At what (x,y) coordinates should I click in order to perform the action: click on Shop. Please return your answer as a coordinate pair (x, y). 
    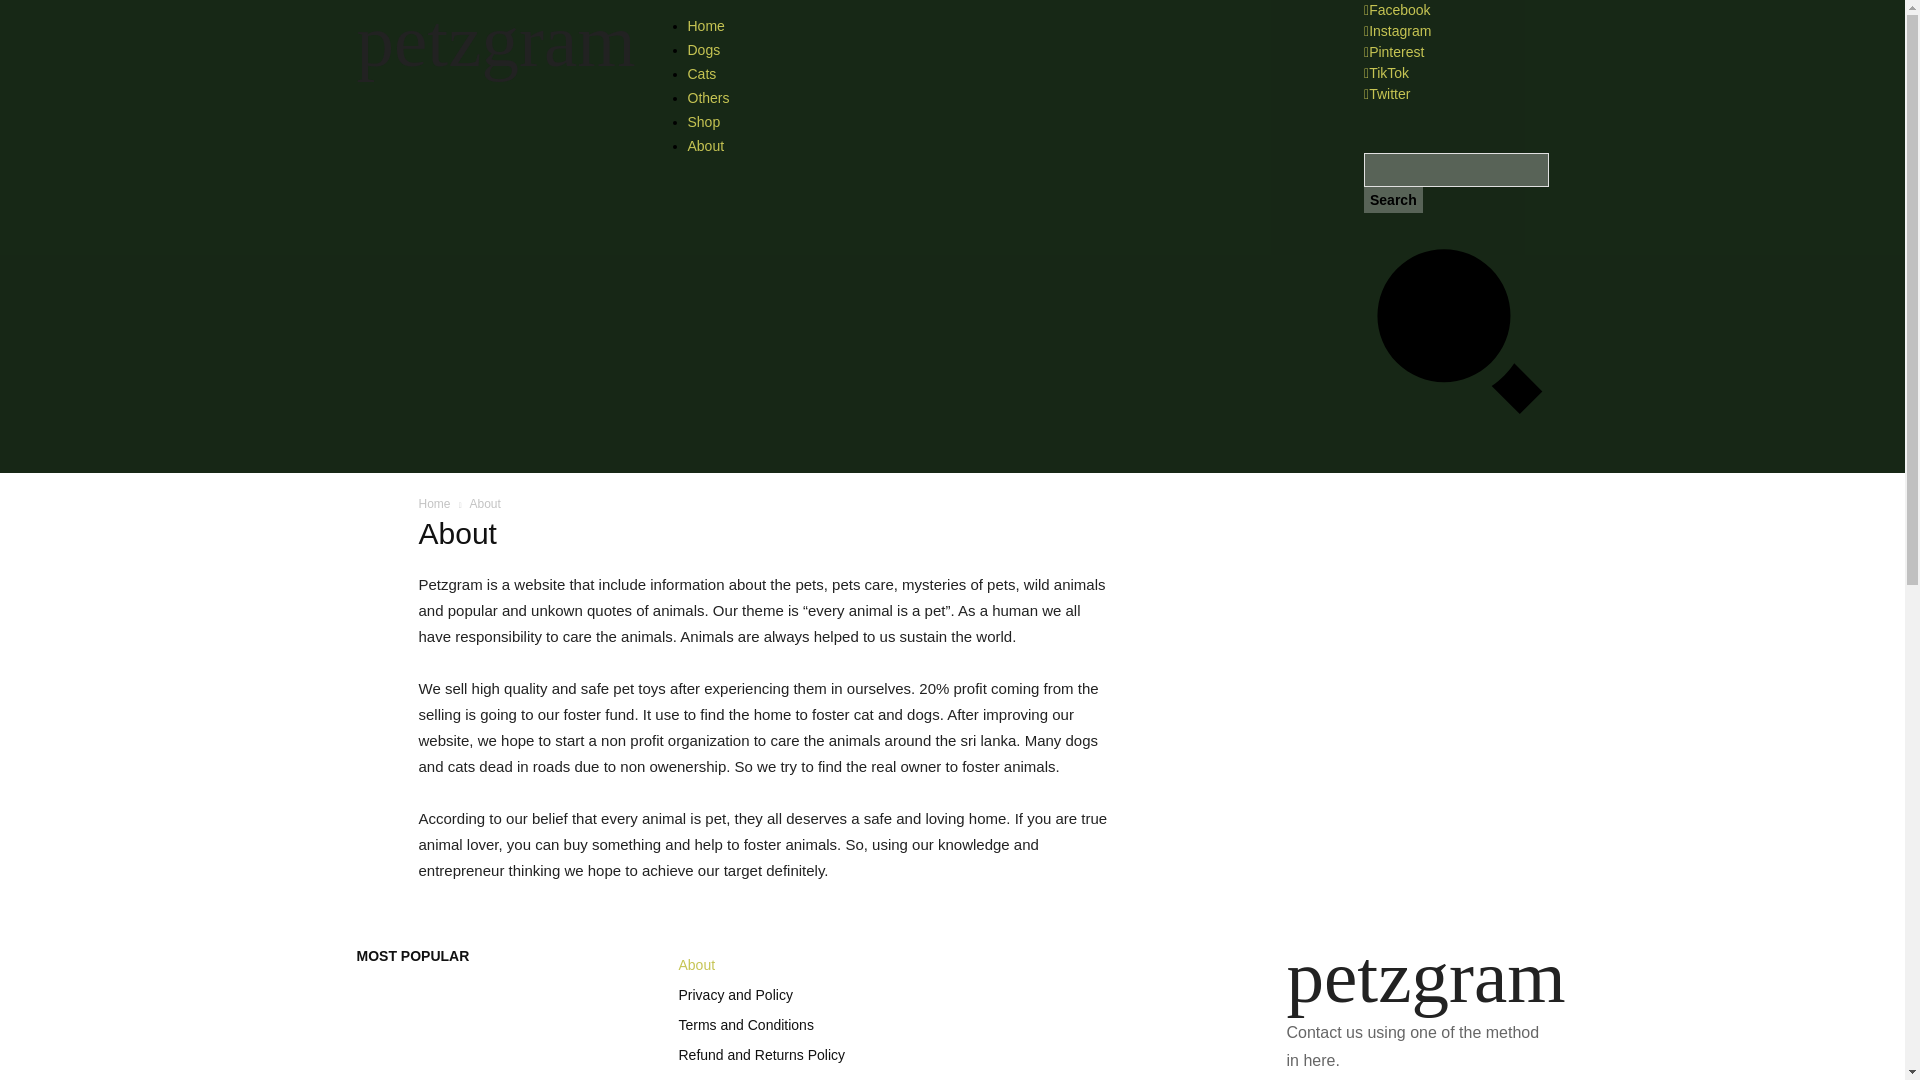
    Looking at the image, I should click on (1002, 122).